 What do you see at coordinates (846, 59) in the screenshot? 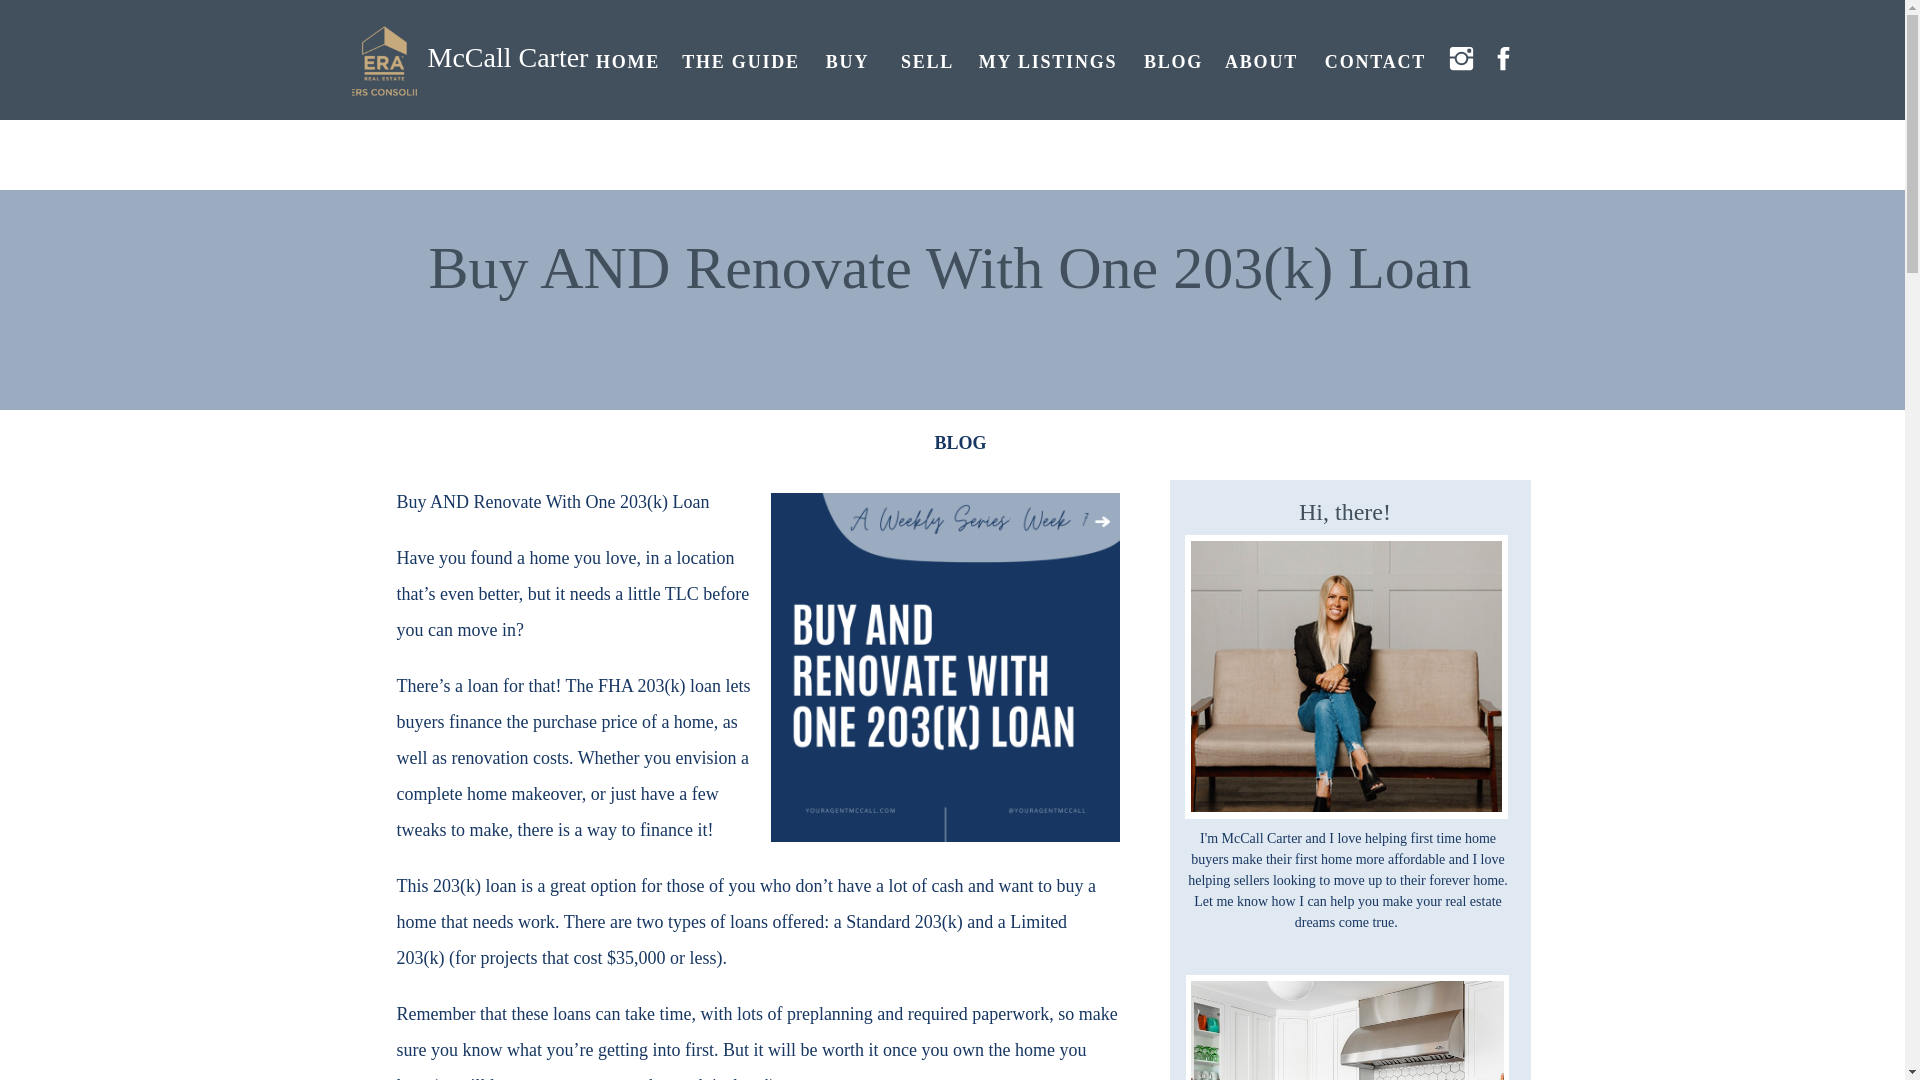
I see `BUY` at bounding box center [846, 59].